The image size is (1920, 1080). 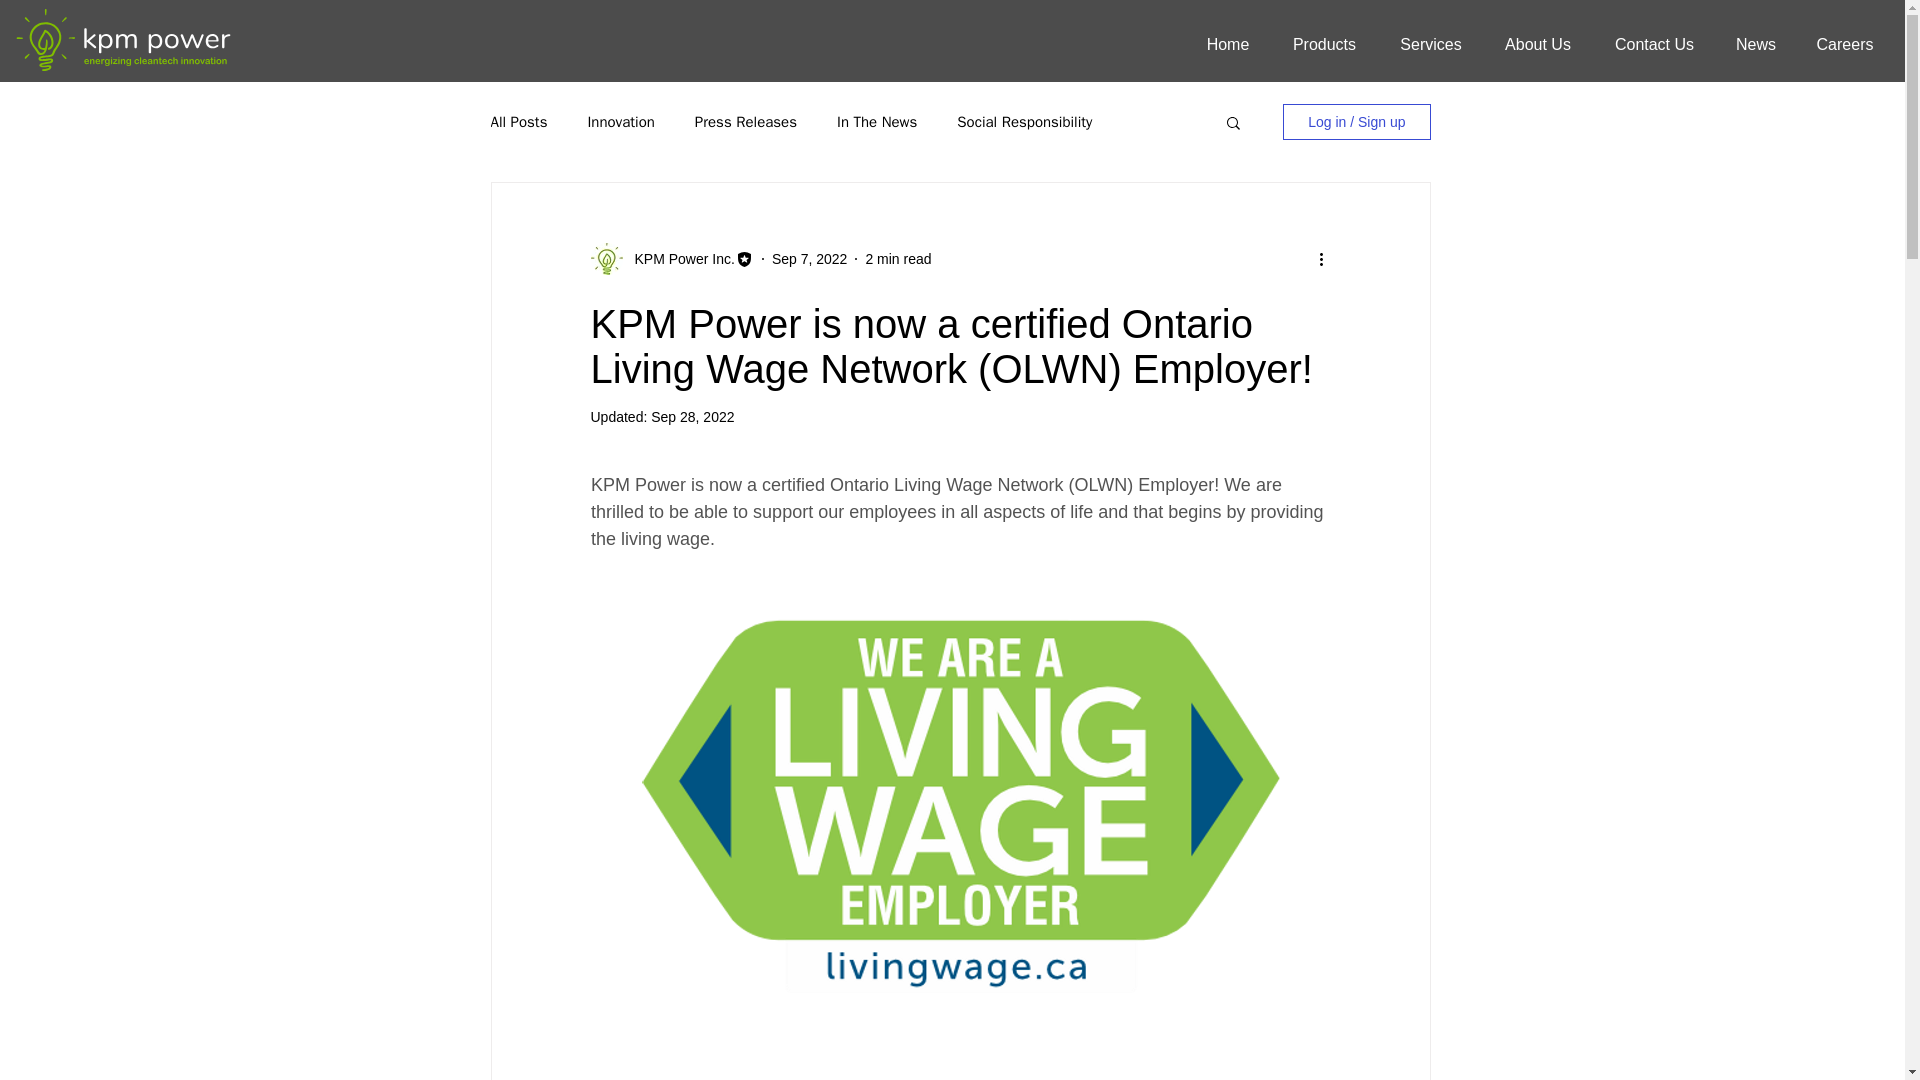 I want to click on 2 min read, so click(x=898, y=257).